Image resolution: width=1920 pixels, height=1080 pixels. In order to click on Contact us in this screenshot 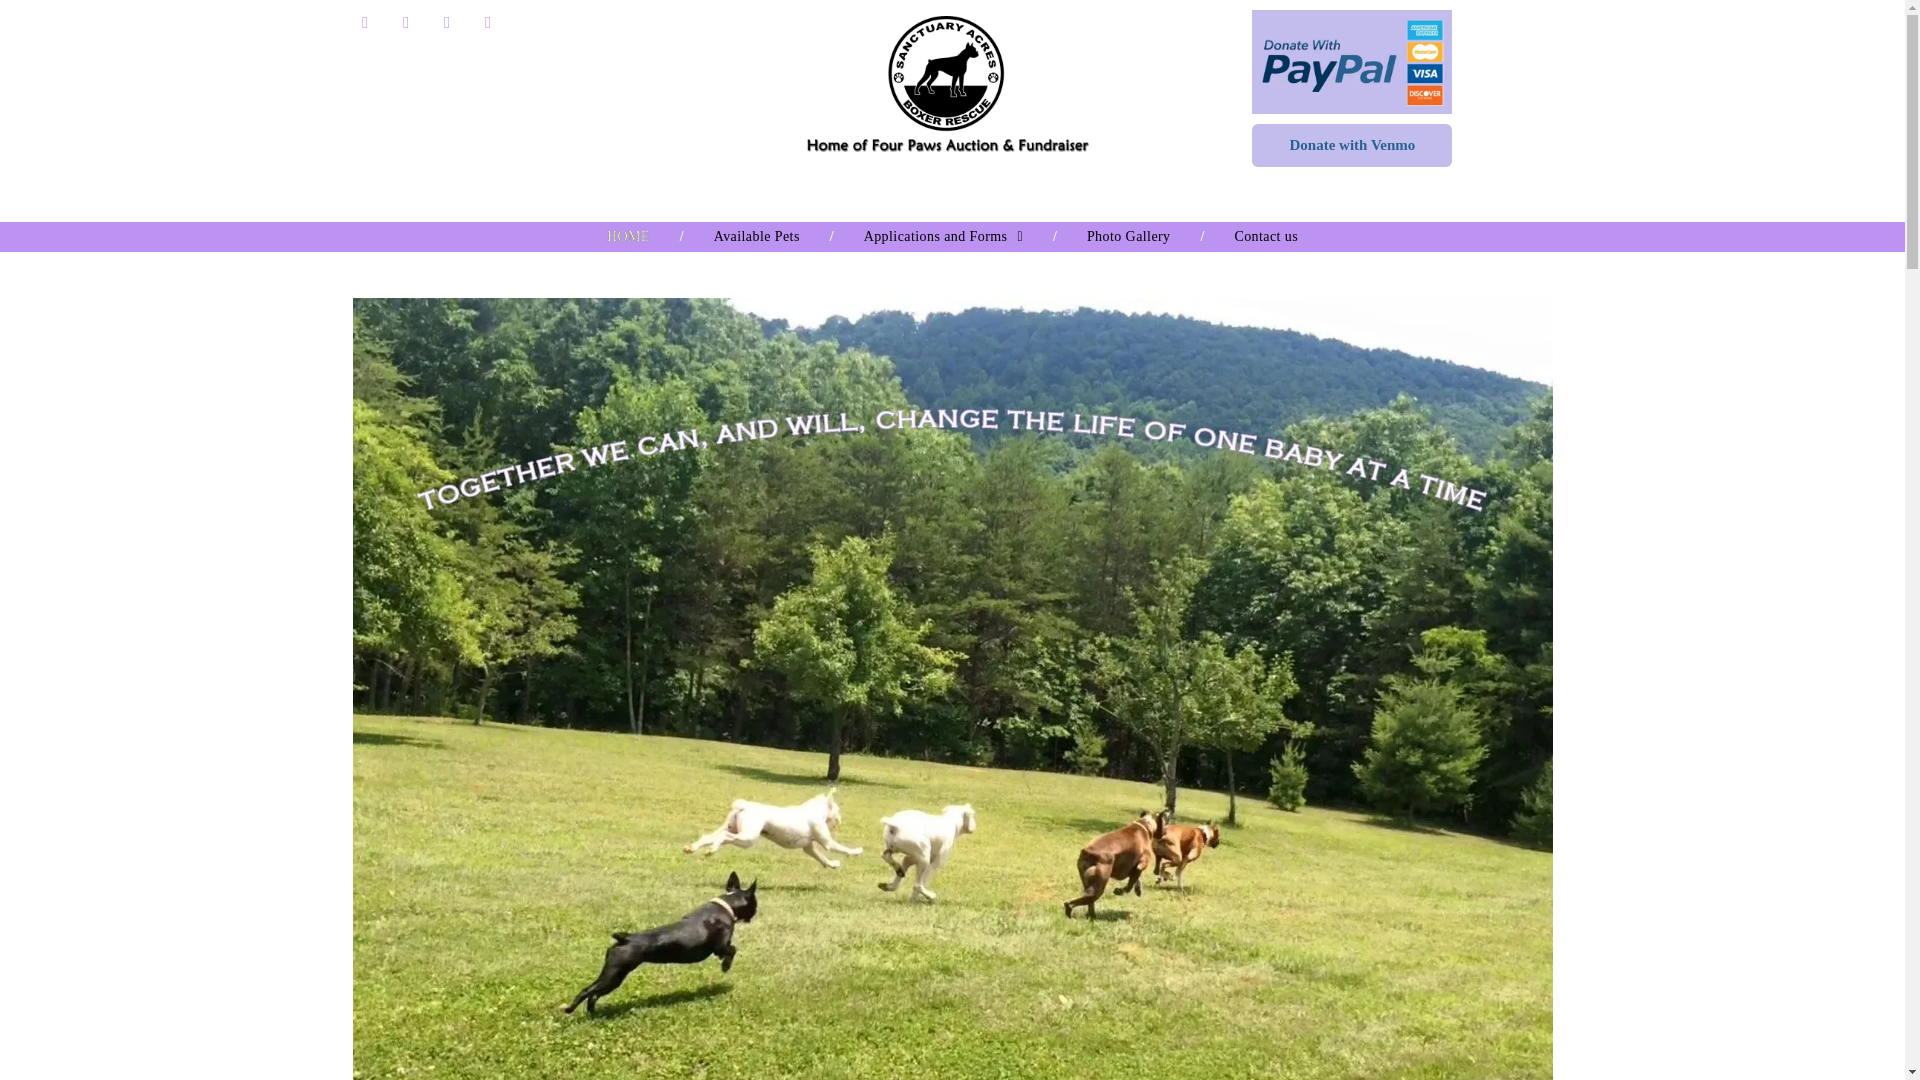, I will do `click(1266, 236)`.